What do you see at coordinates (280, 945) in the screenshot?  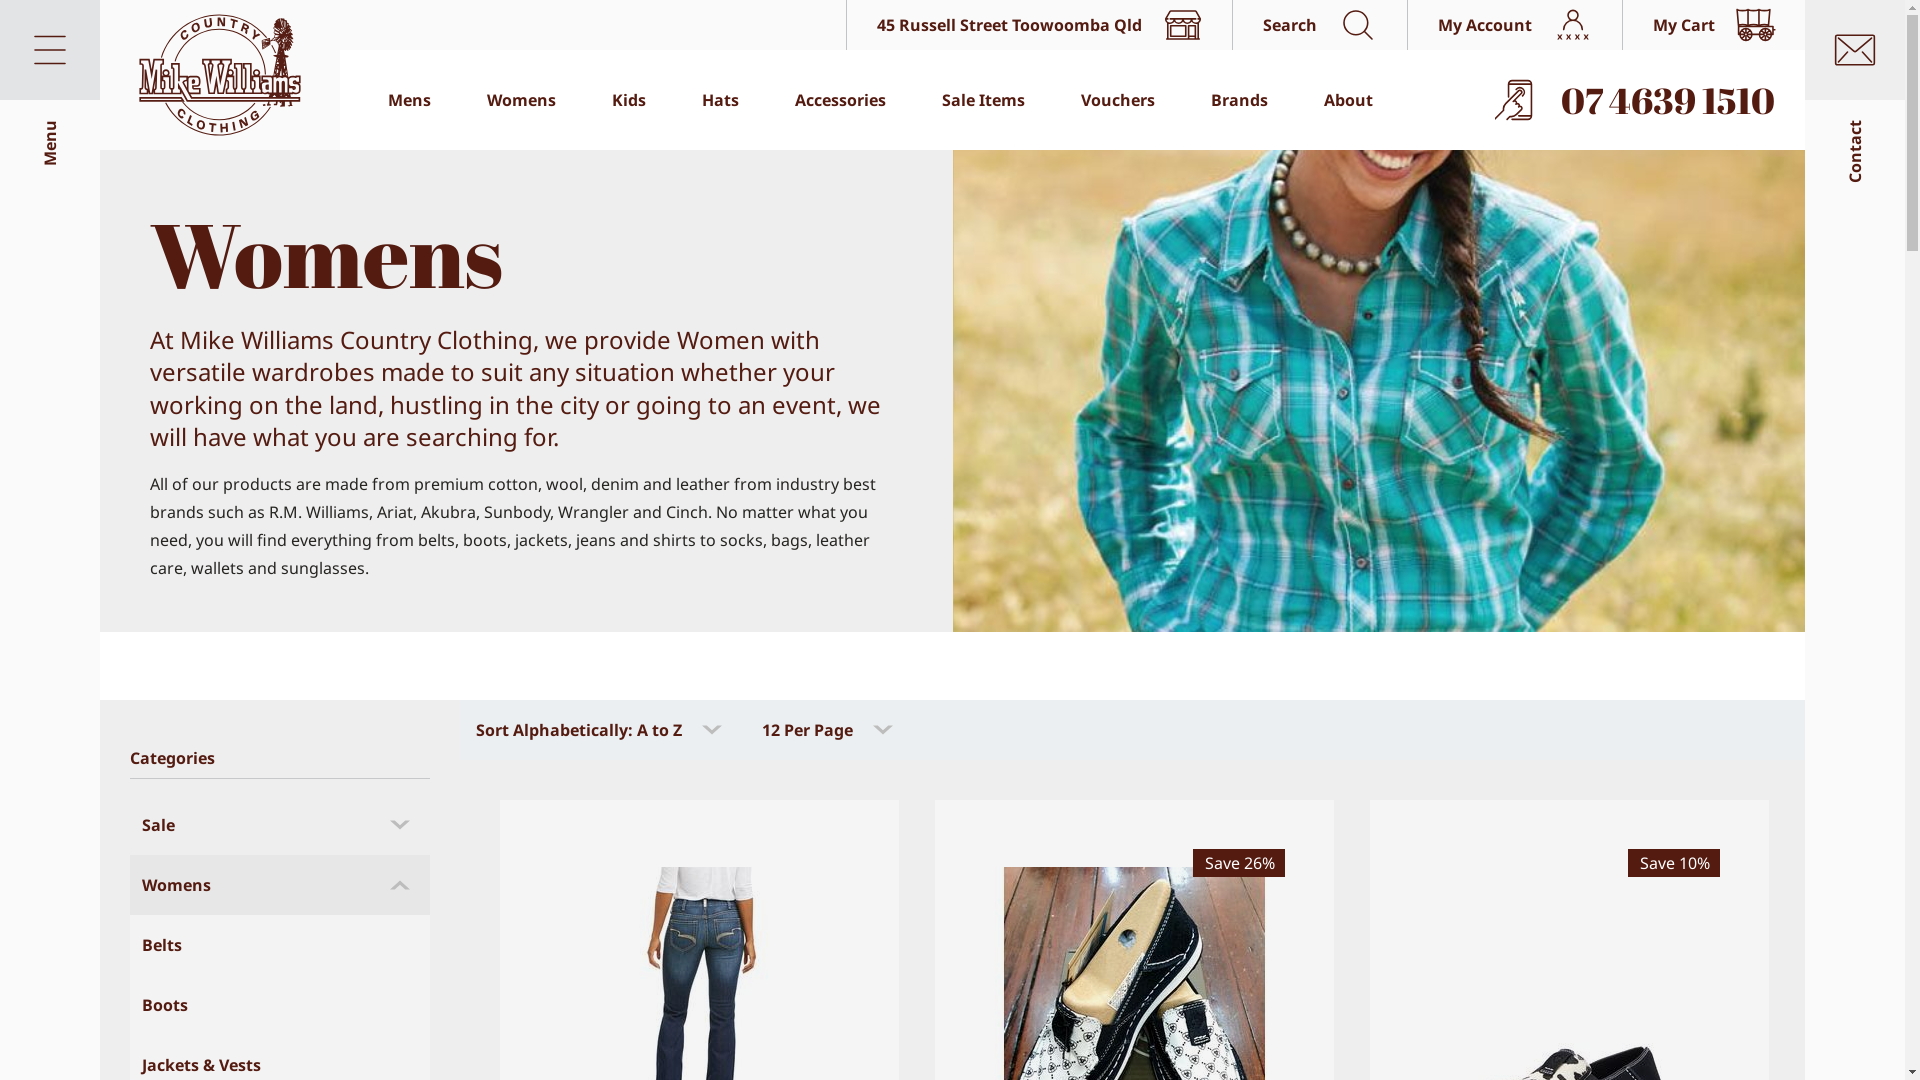 I see `Belts` at bounding box center [280, 945].